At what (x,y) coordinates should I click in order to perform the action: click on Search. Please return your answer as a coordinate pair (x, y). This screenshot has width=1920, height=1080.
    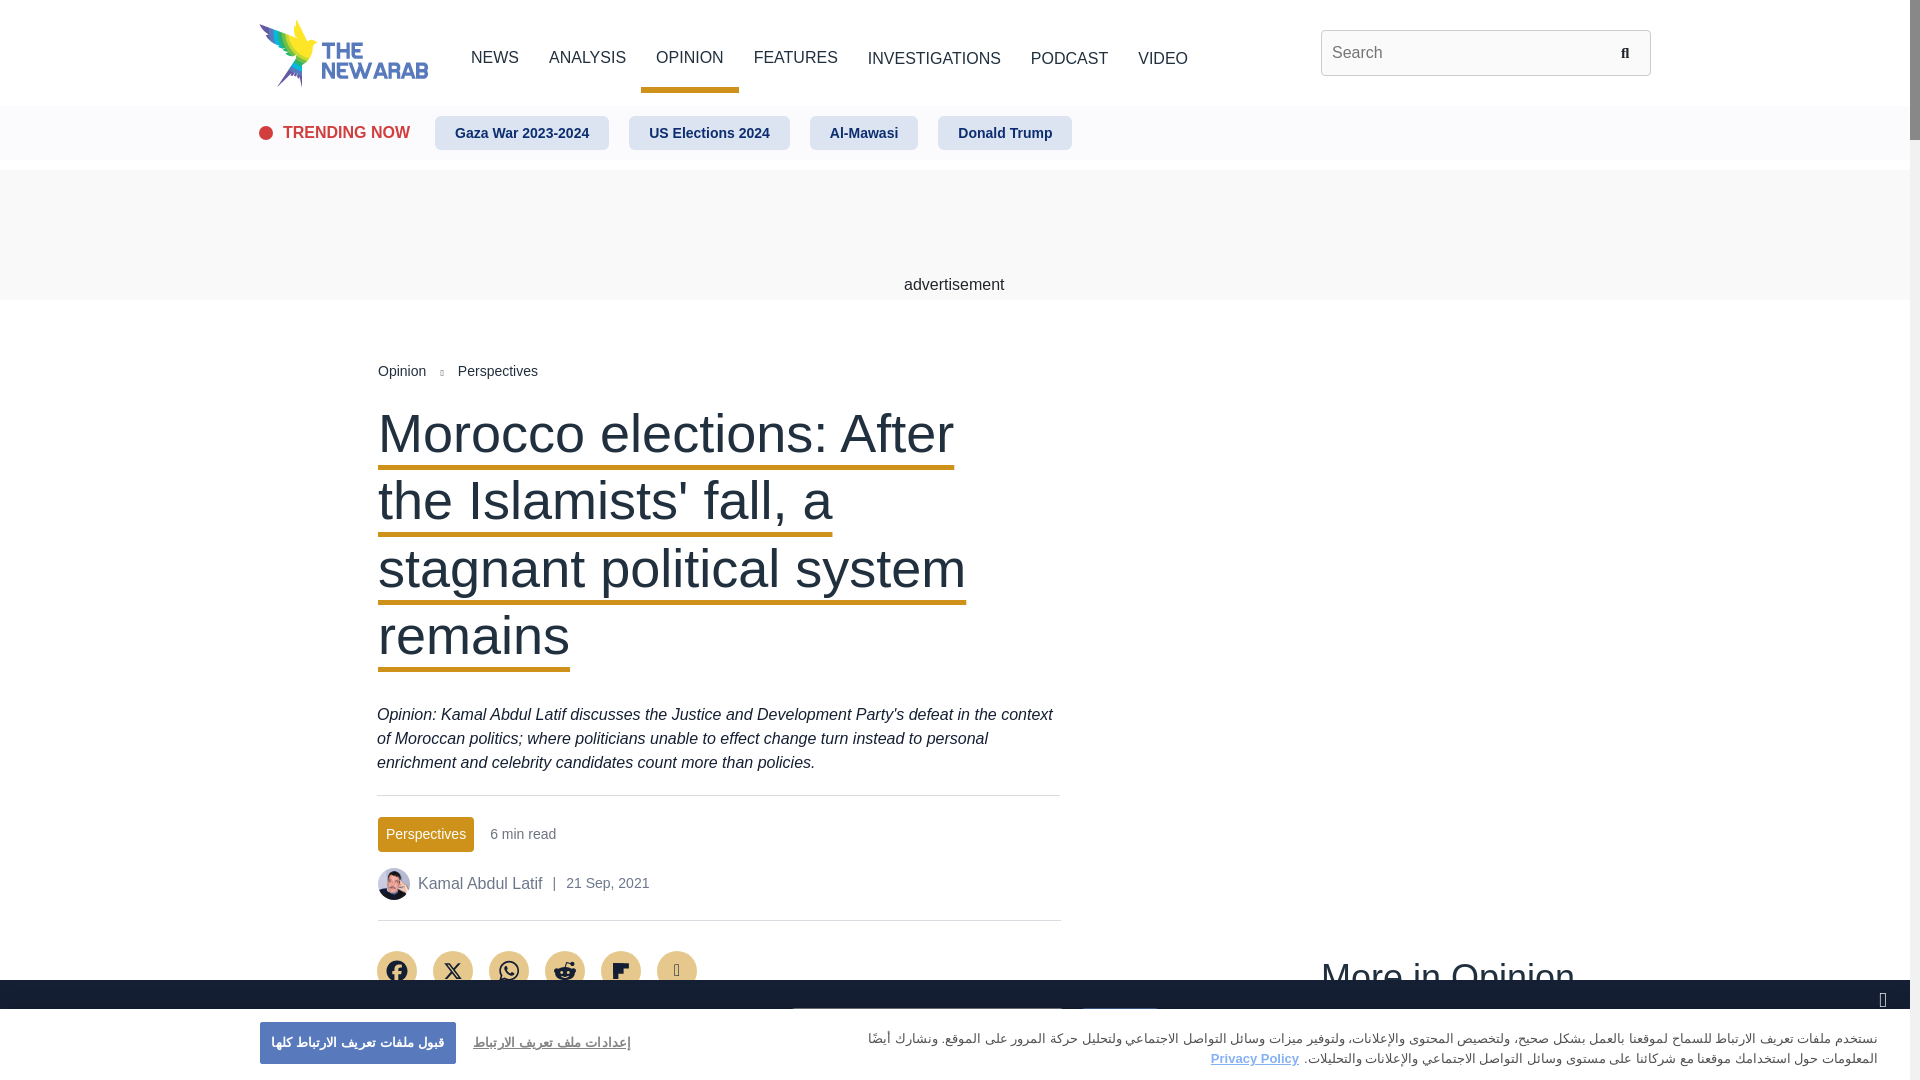
    Looking at the image, I should click on (1628, 52).